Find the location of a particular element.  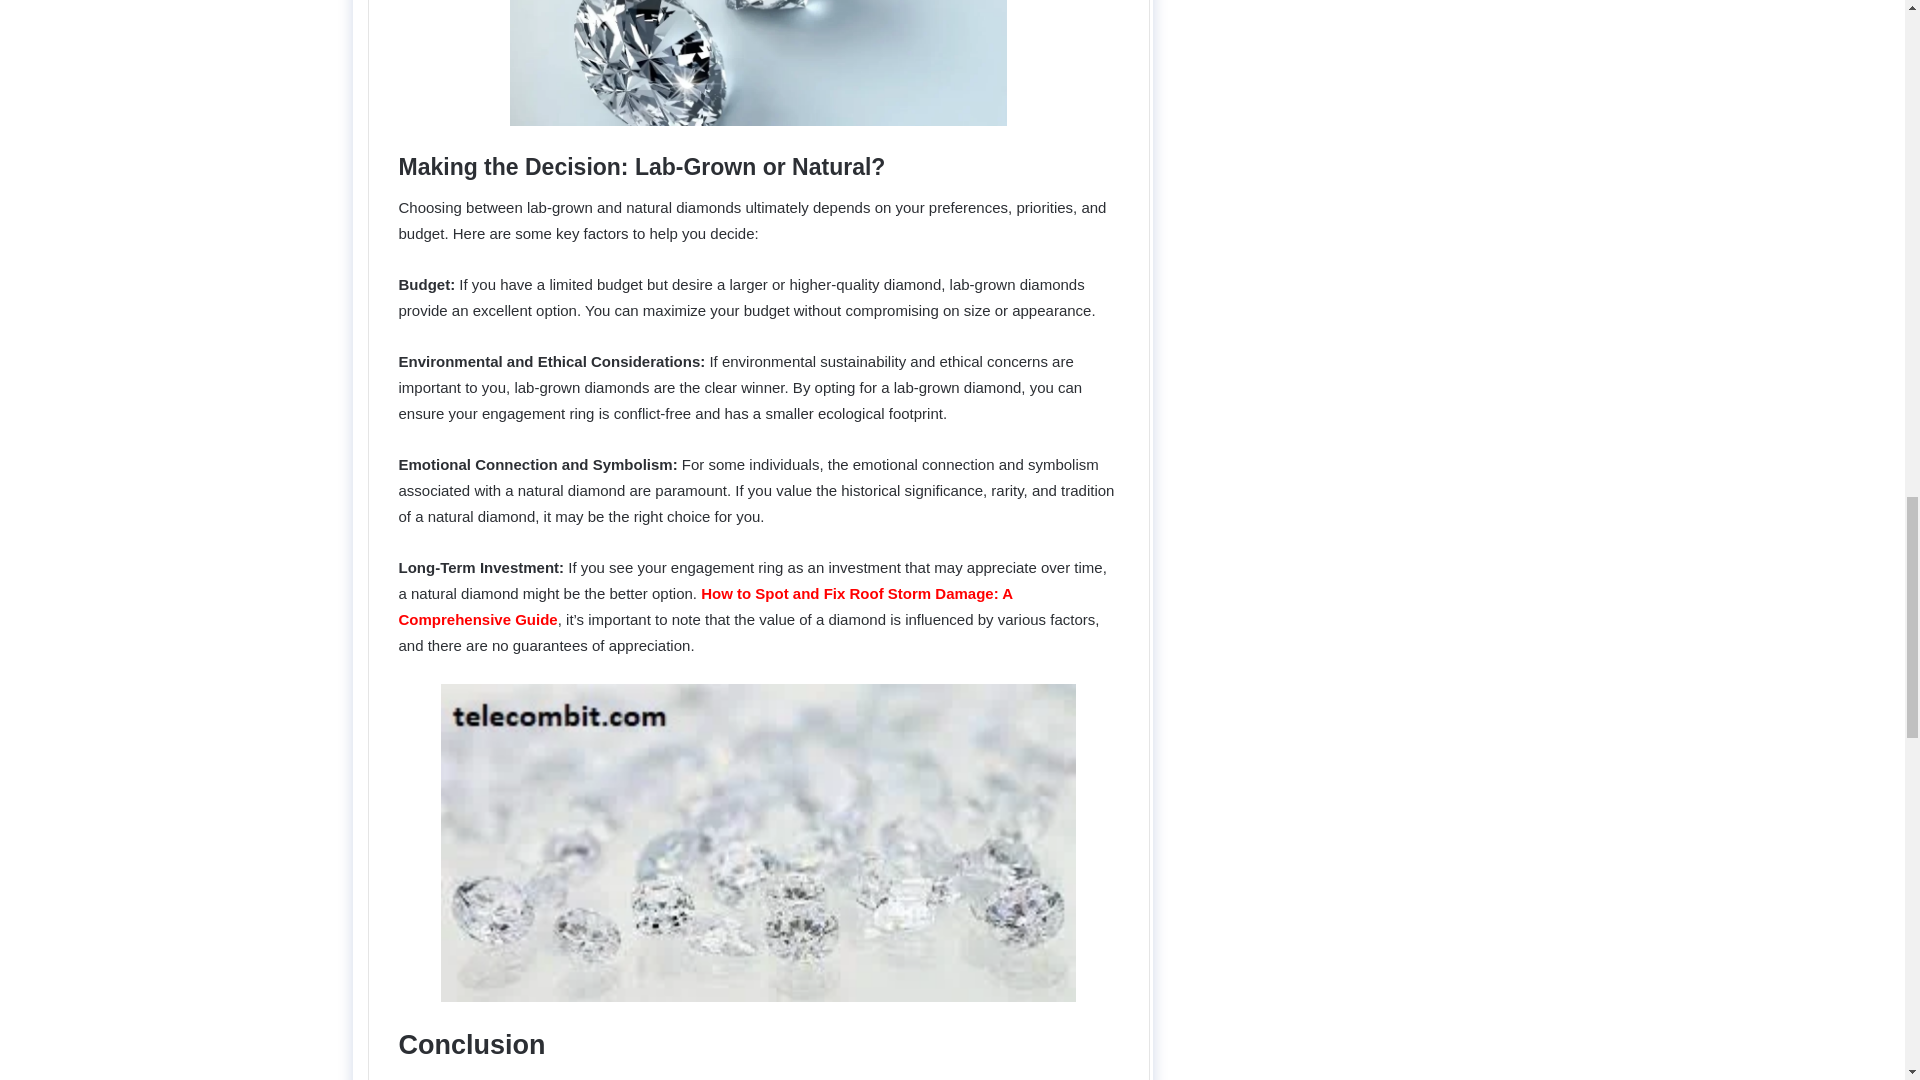

How to Spot and Fix Roof Storm Damage: A Comprehensive Guide is located at coordinates (704, 606).